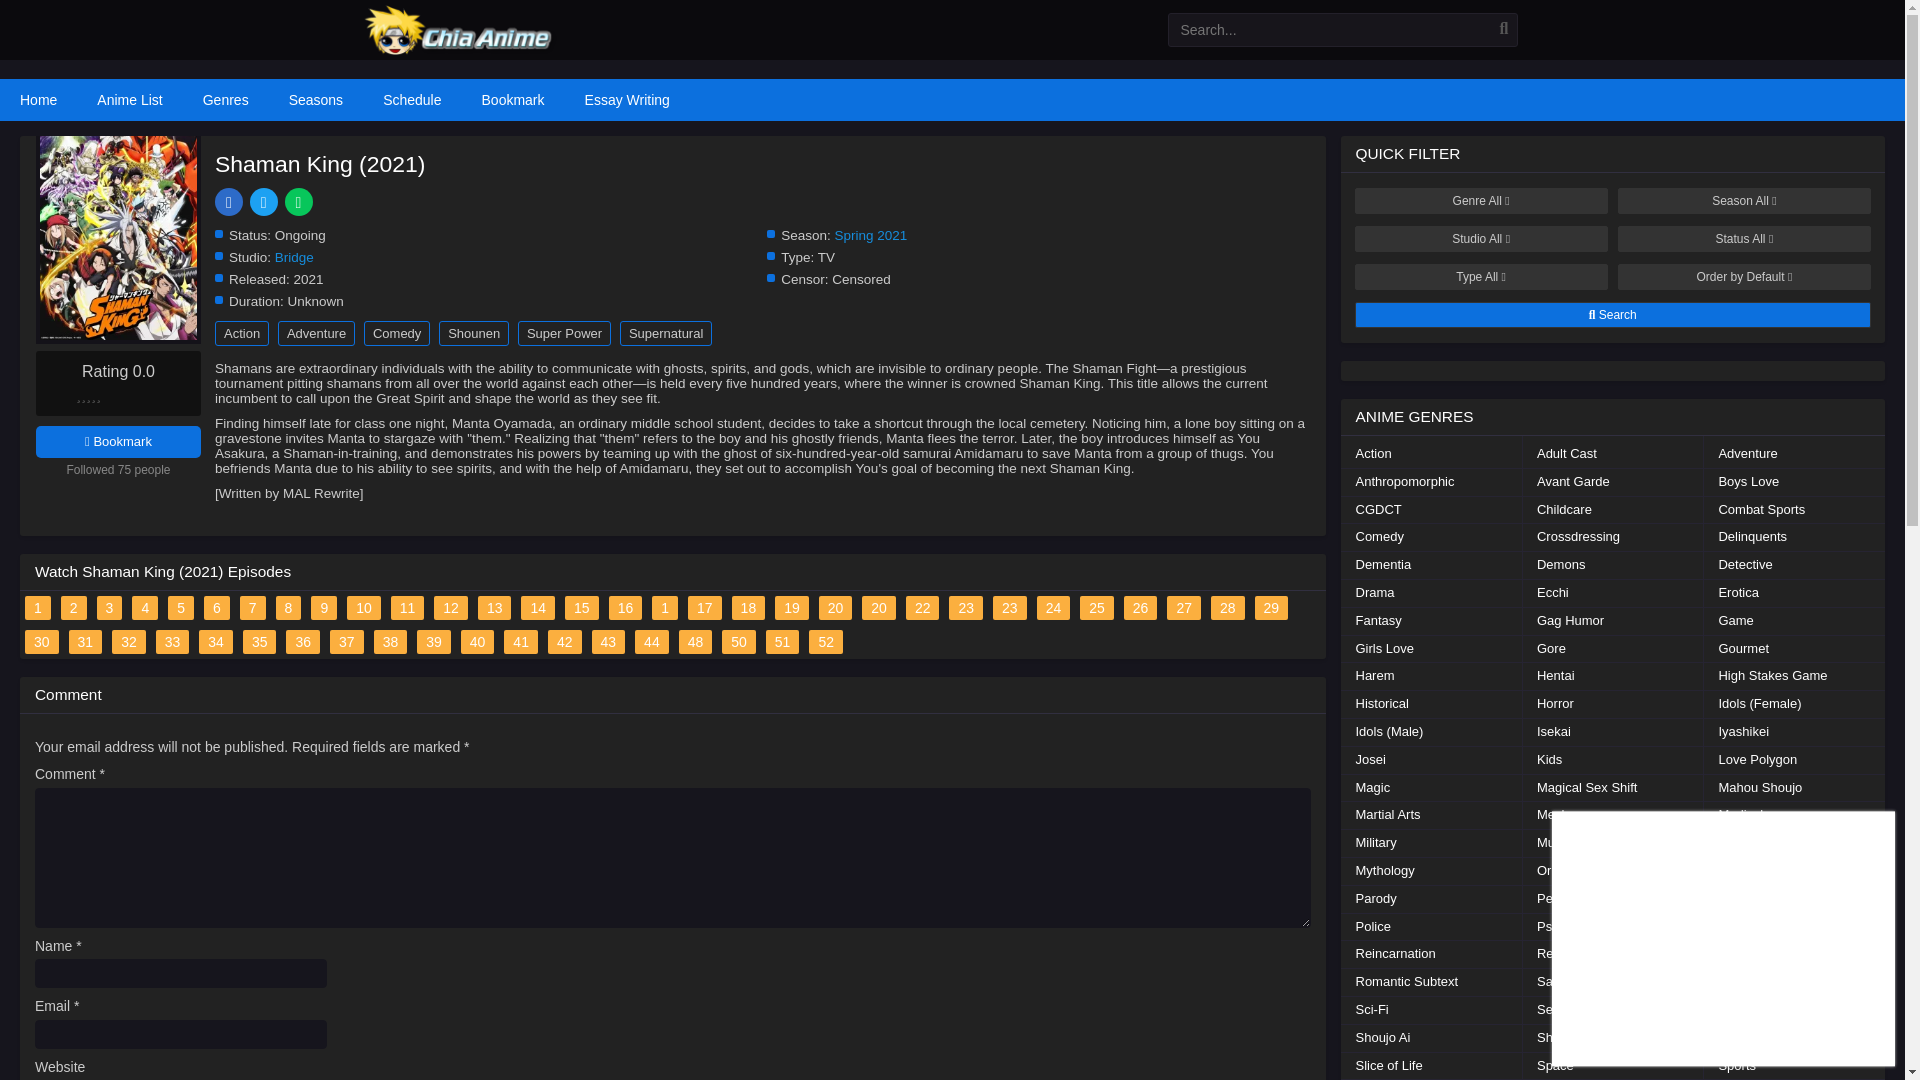  I want to click on Super Power, so click(564, 332).